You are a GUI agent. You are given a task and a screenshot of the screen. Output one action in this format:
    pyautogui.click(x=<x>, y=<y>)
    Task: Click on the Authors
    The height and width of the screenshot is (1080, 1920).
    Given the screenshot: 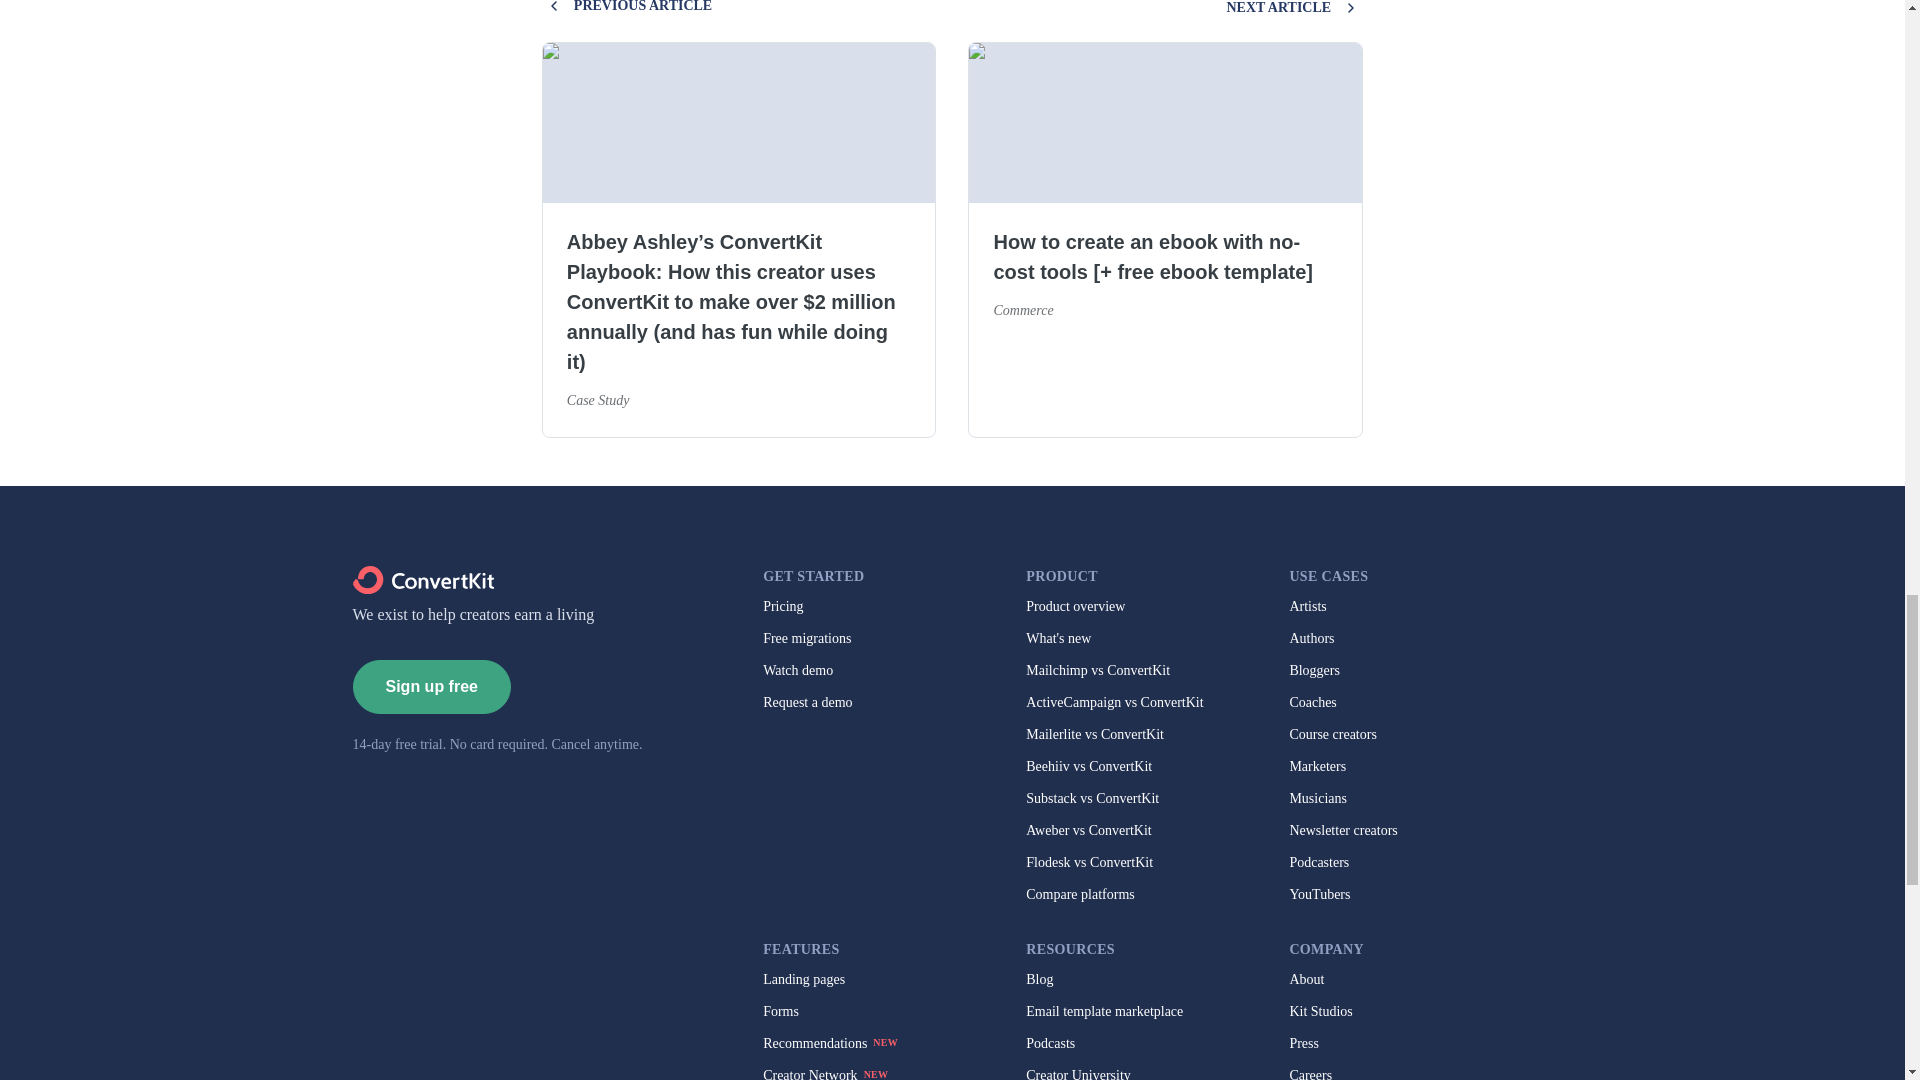 What is the action you would take?
    pyautogui.click(x=1311, y=638)
    